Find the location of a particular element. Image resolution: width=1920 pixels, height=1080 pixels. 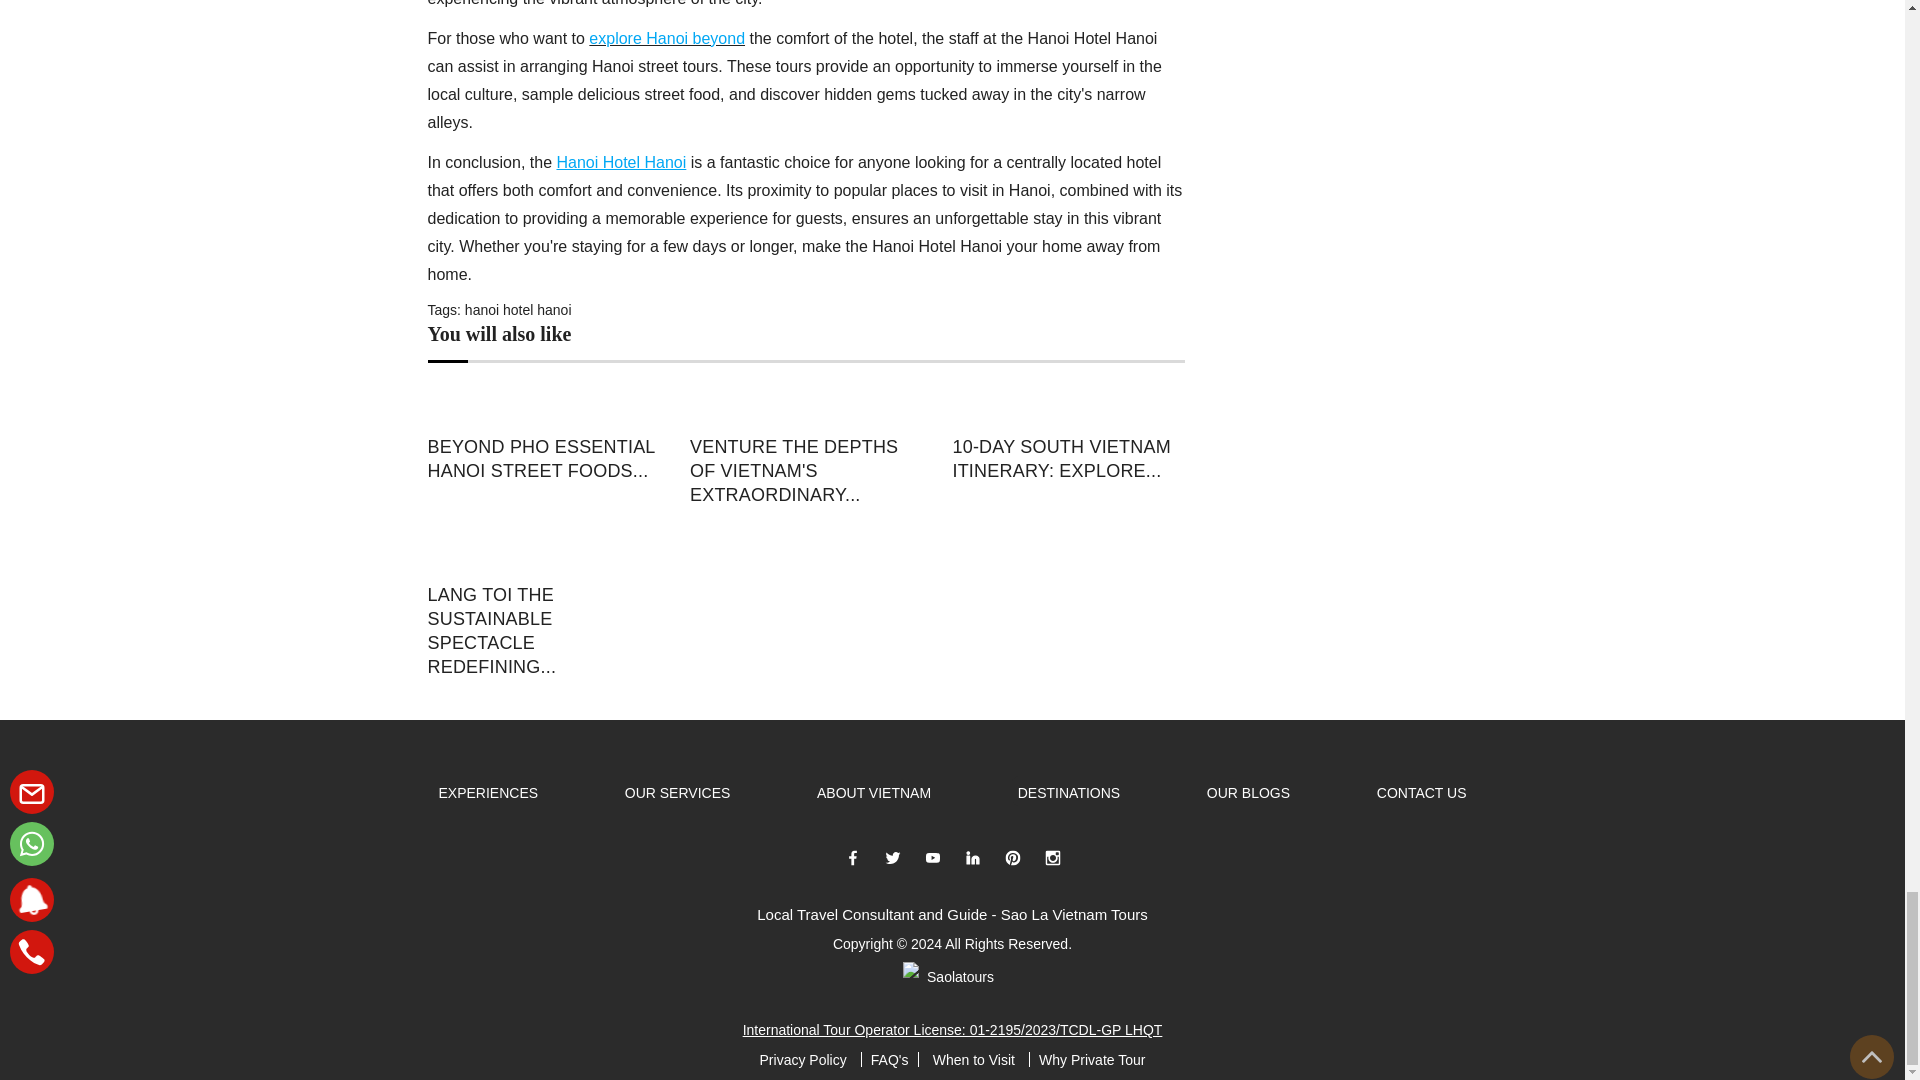

Beyond Pho Essential Hanoi Street Foods Uncovered is located at coordinates (544, 406).